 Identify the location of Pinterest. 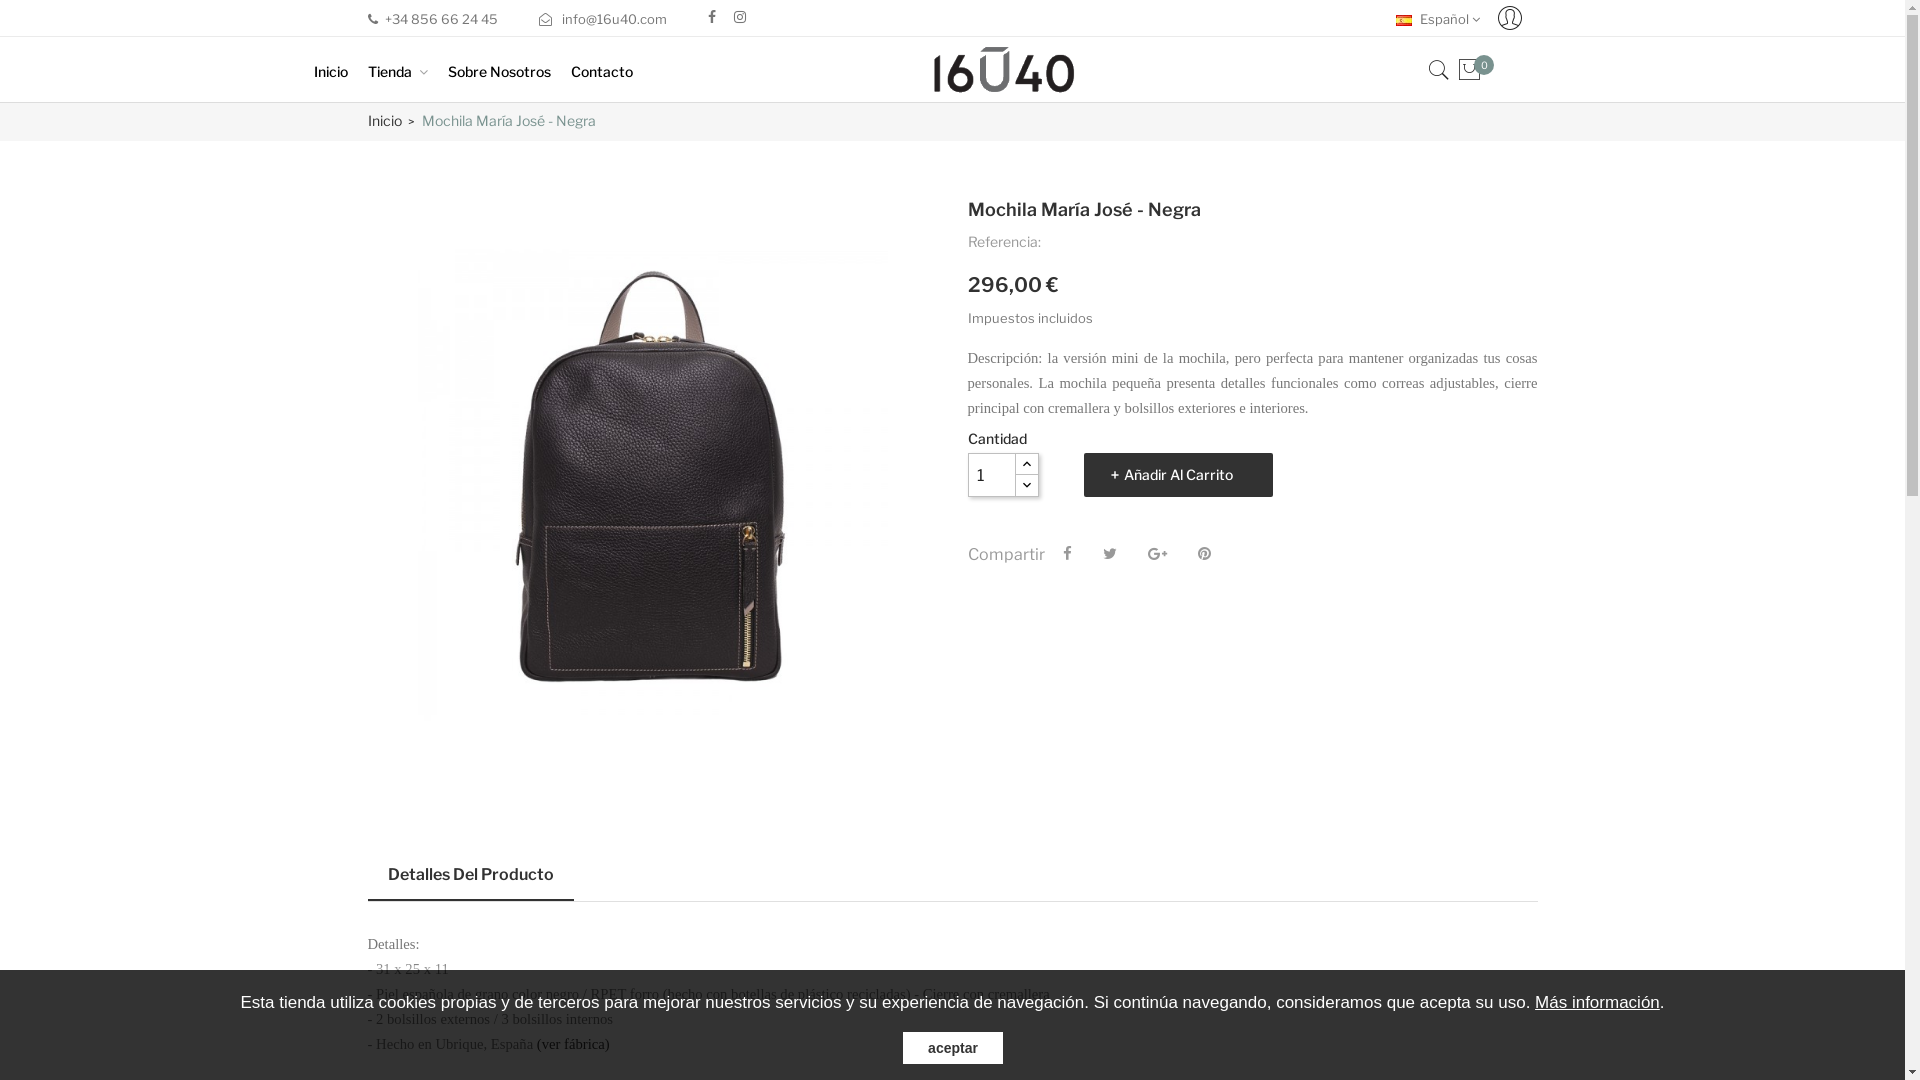
(1204, 554).